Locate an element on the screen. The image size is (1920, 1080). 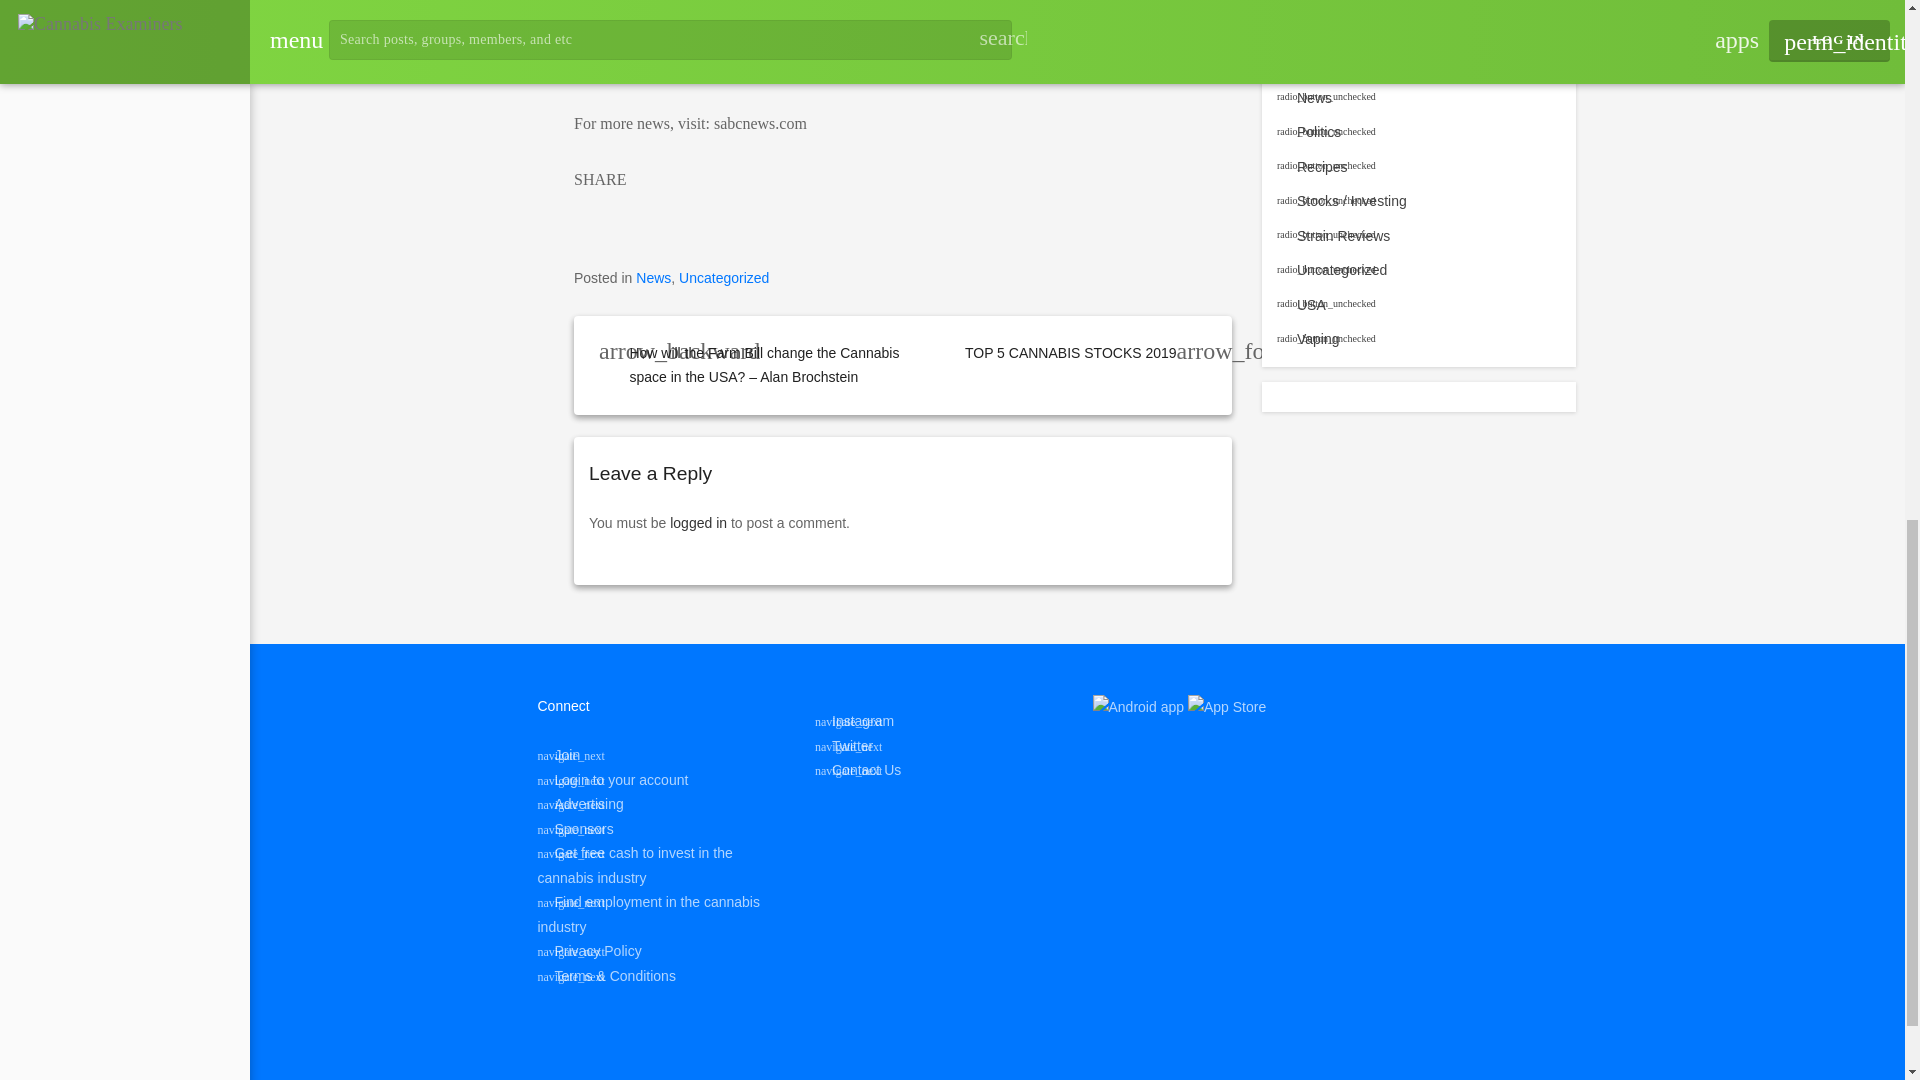
Share on Twitter is located at coordinates (632, 215).